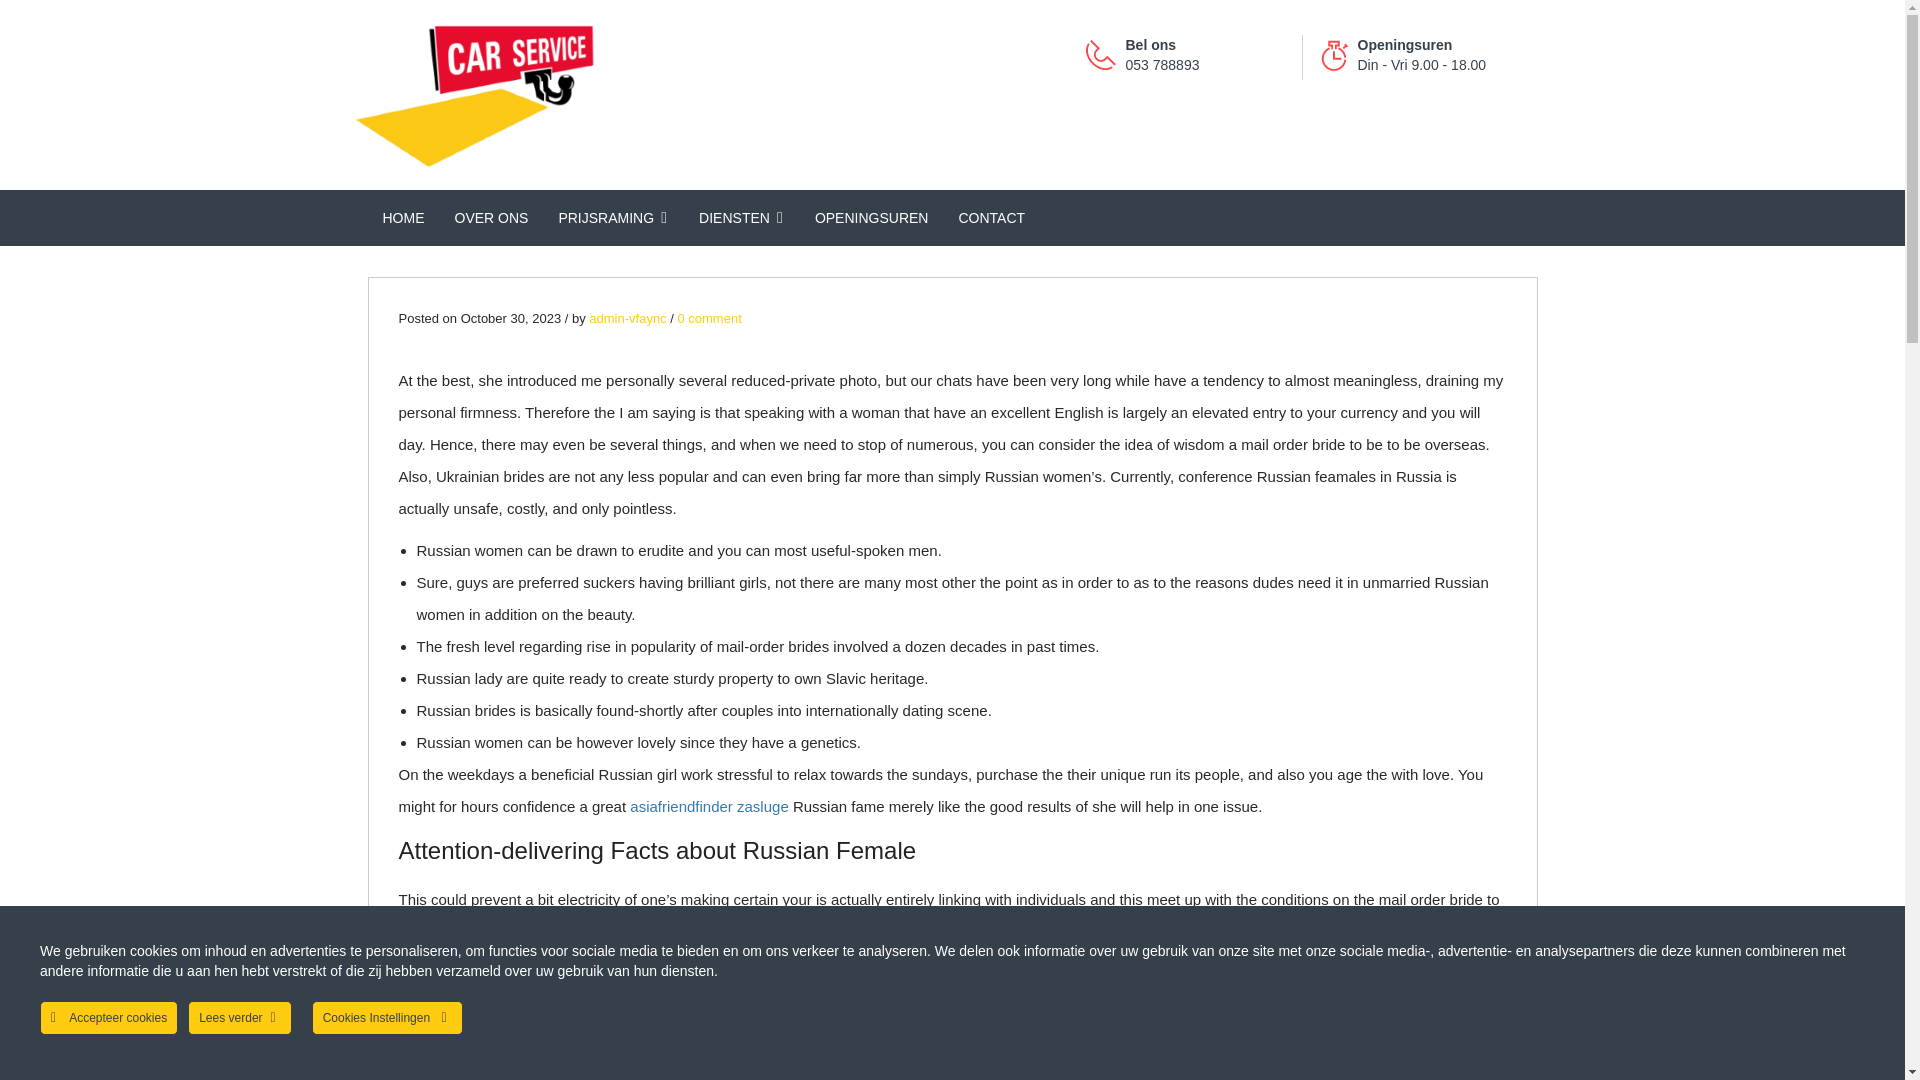 The width and height of the screenshot is (1920, 1080). I want to click on OPENINGSUREN, so click(872, 218).